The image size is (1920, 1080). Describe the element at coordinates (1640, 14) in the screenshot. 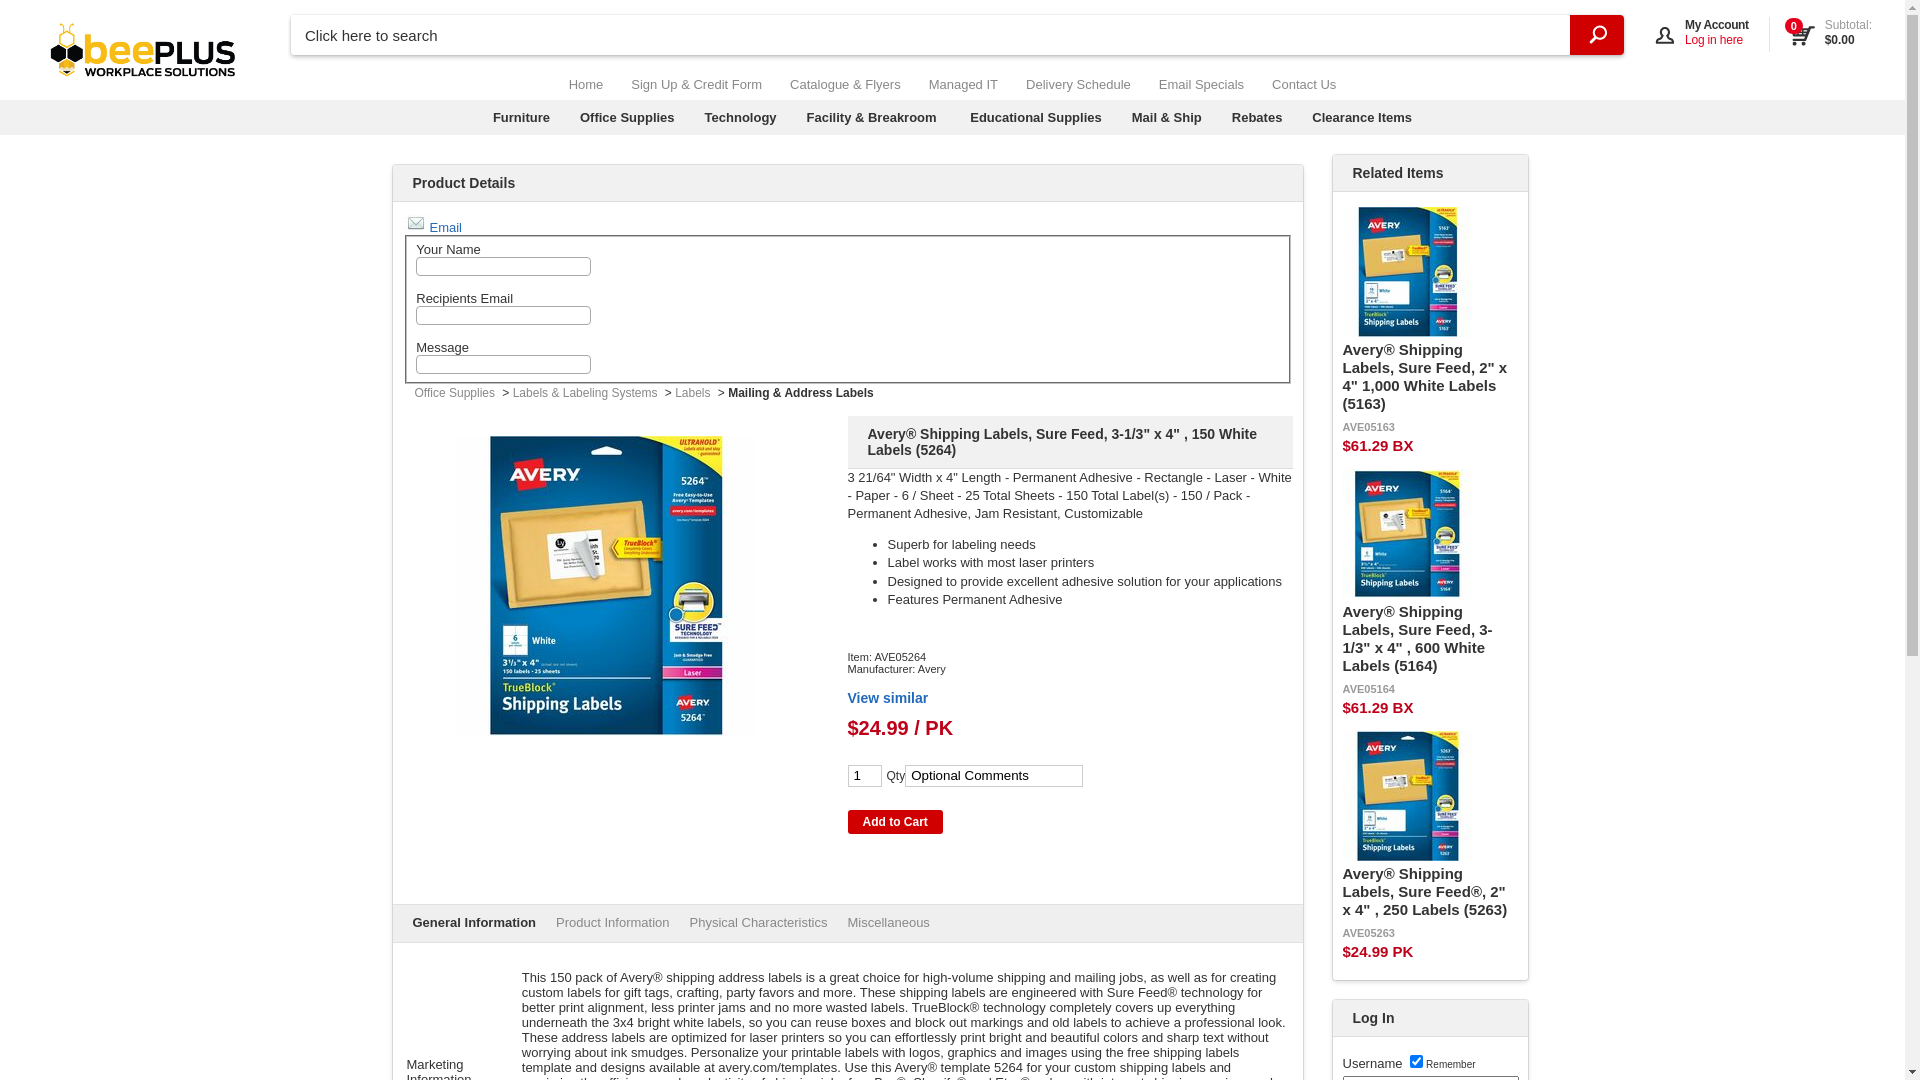

I see `Open My Account` at that location.